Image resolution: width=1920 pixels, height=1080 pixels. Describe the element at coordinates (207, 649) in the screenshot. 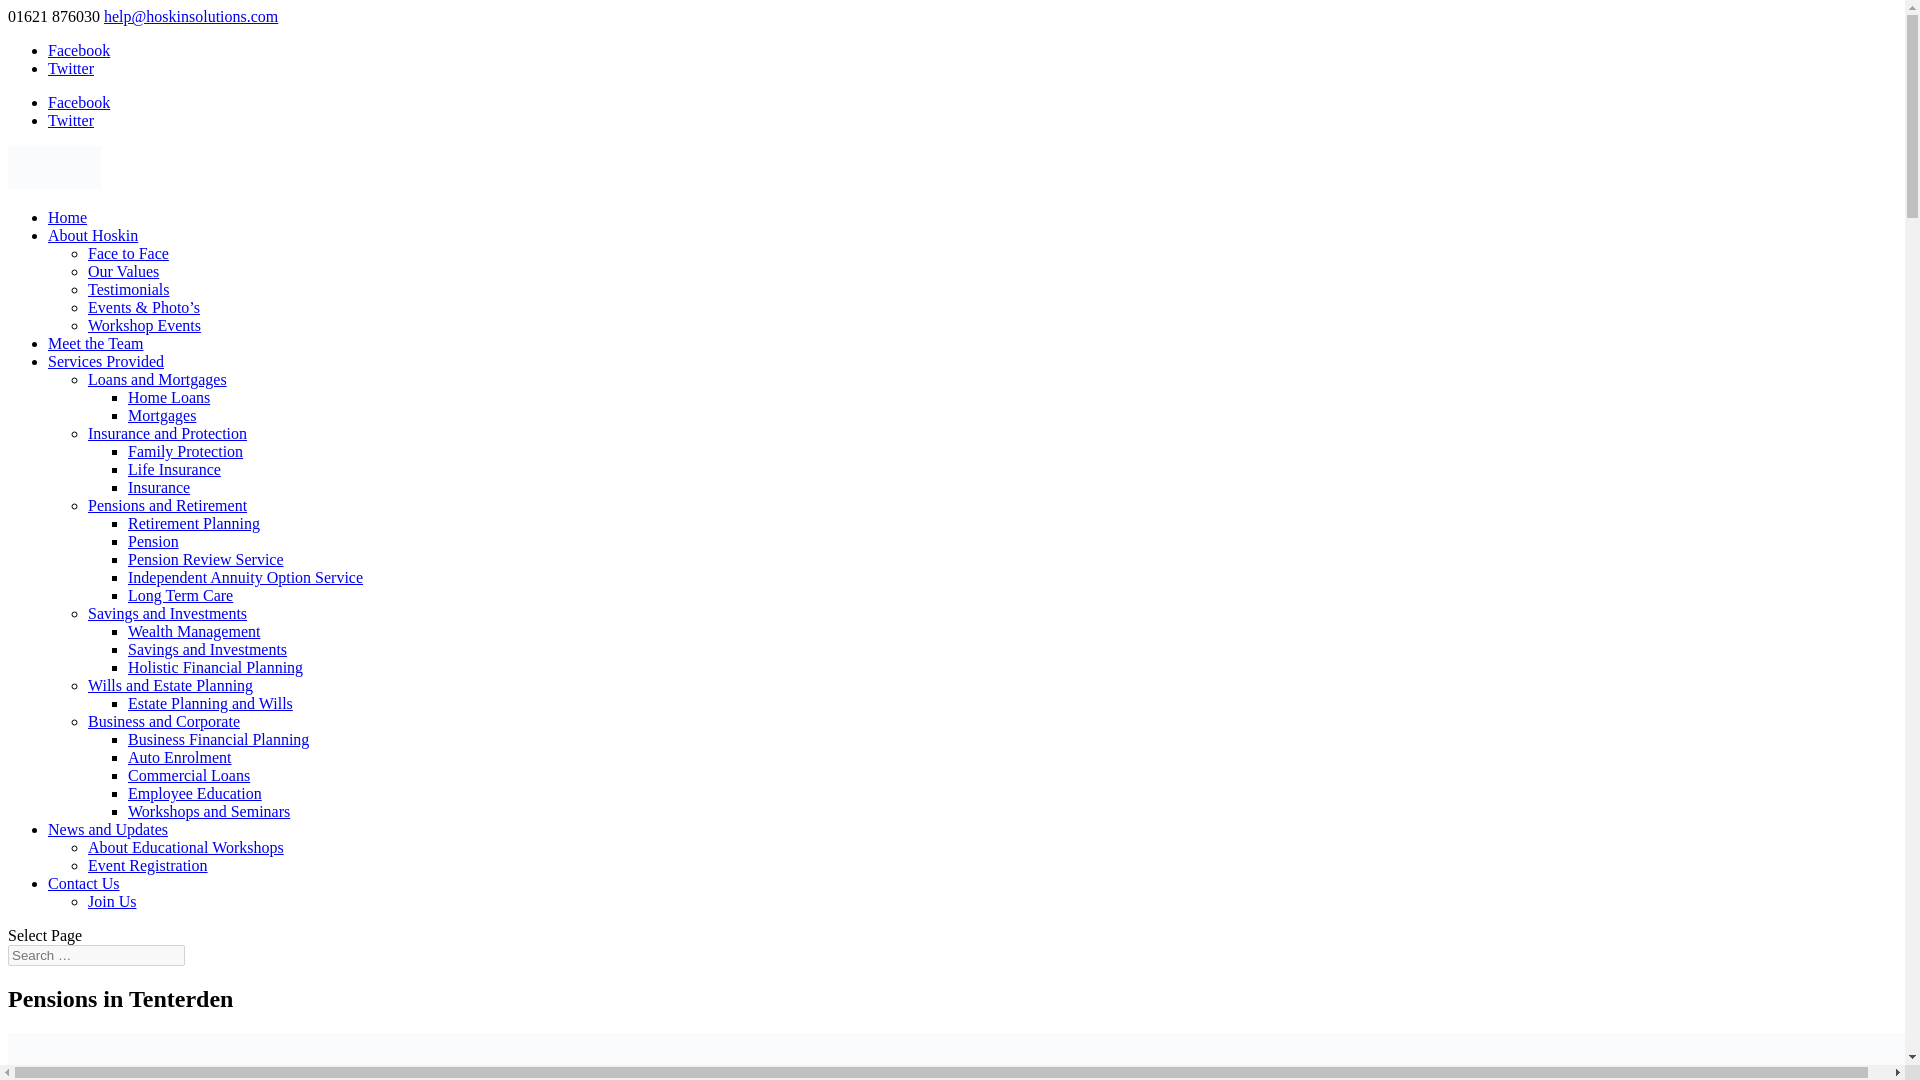

I see `Savings and Investments` at that location.